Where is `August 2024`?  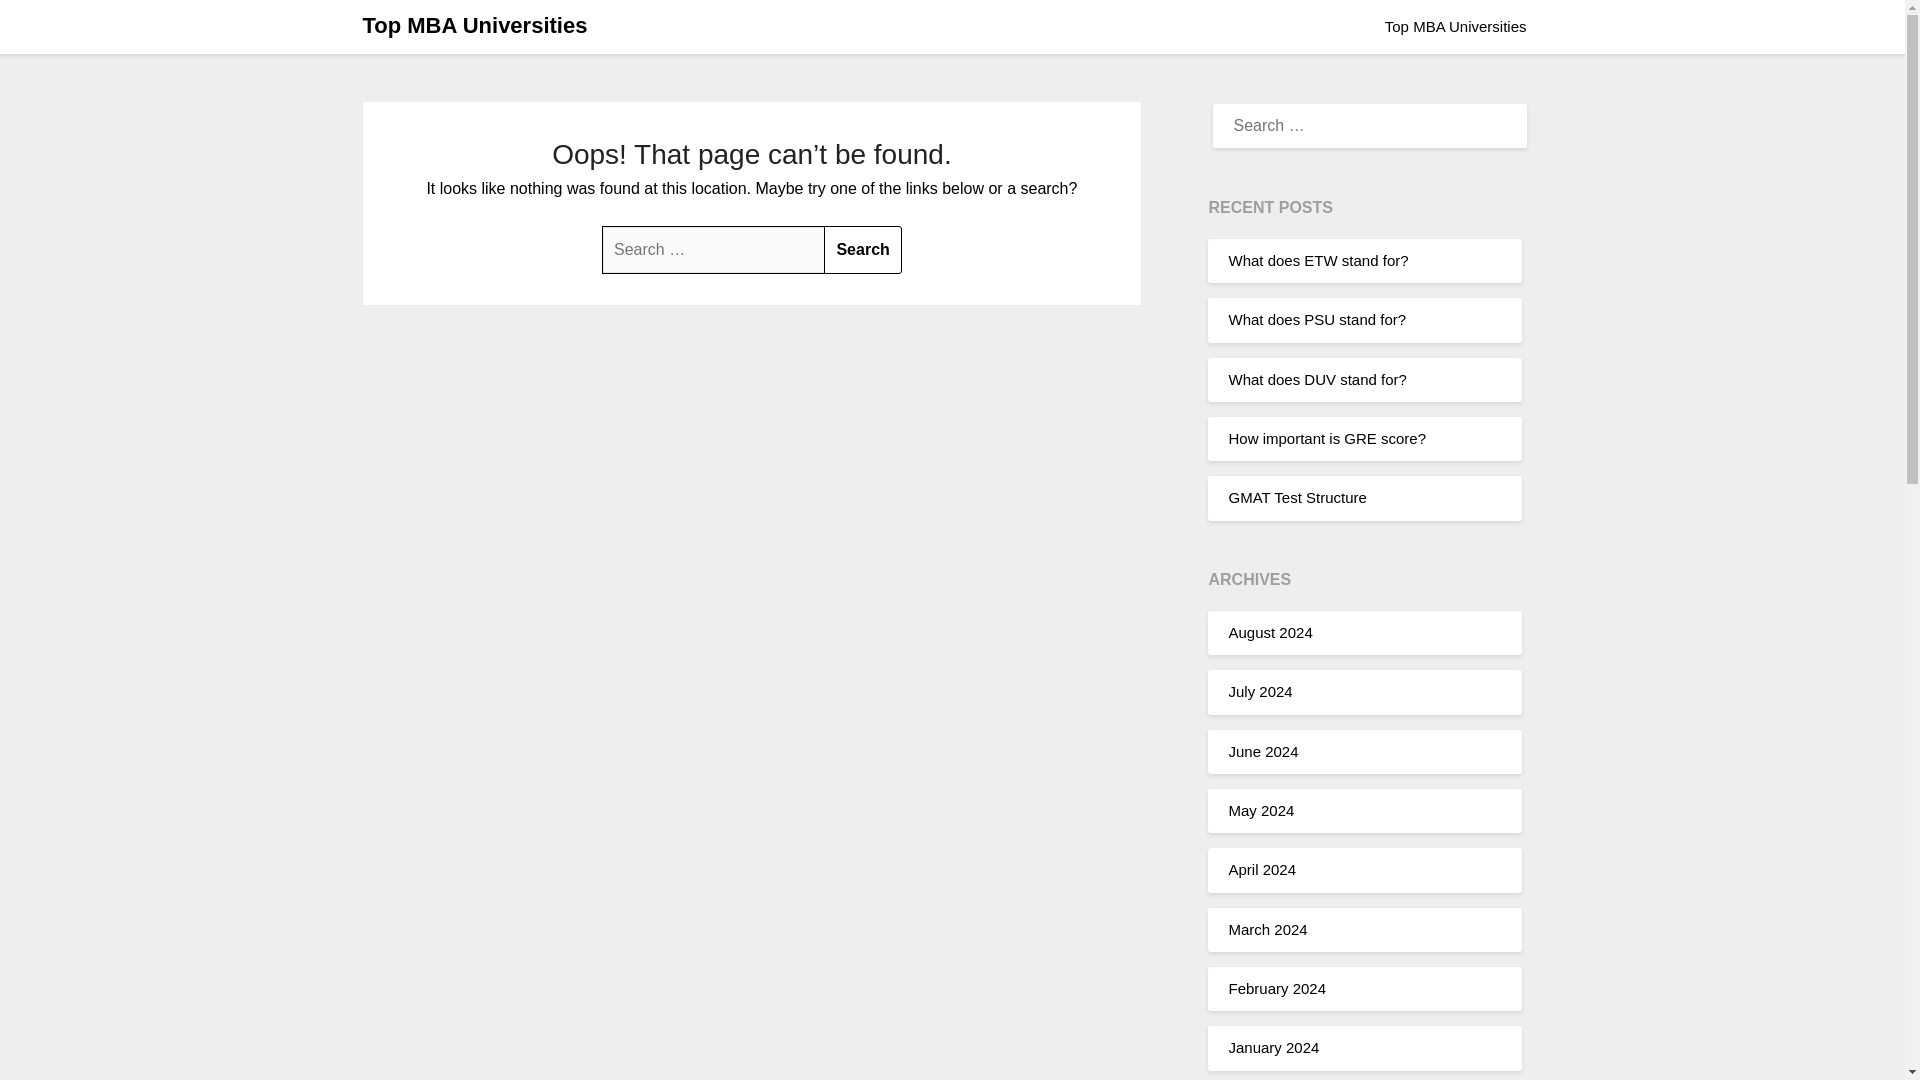
August 2024 is located at coordinates (1270, 632).